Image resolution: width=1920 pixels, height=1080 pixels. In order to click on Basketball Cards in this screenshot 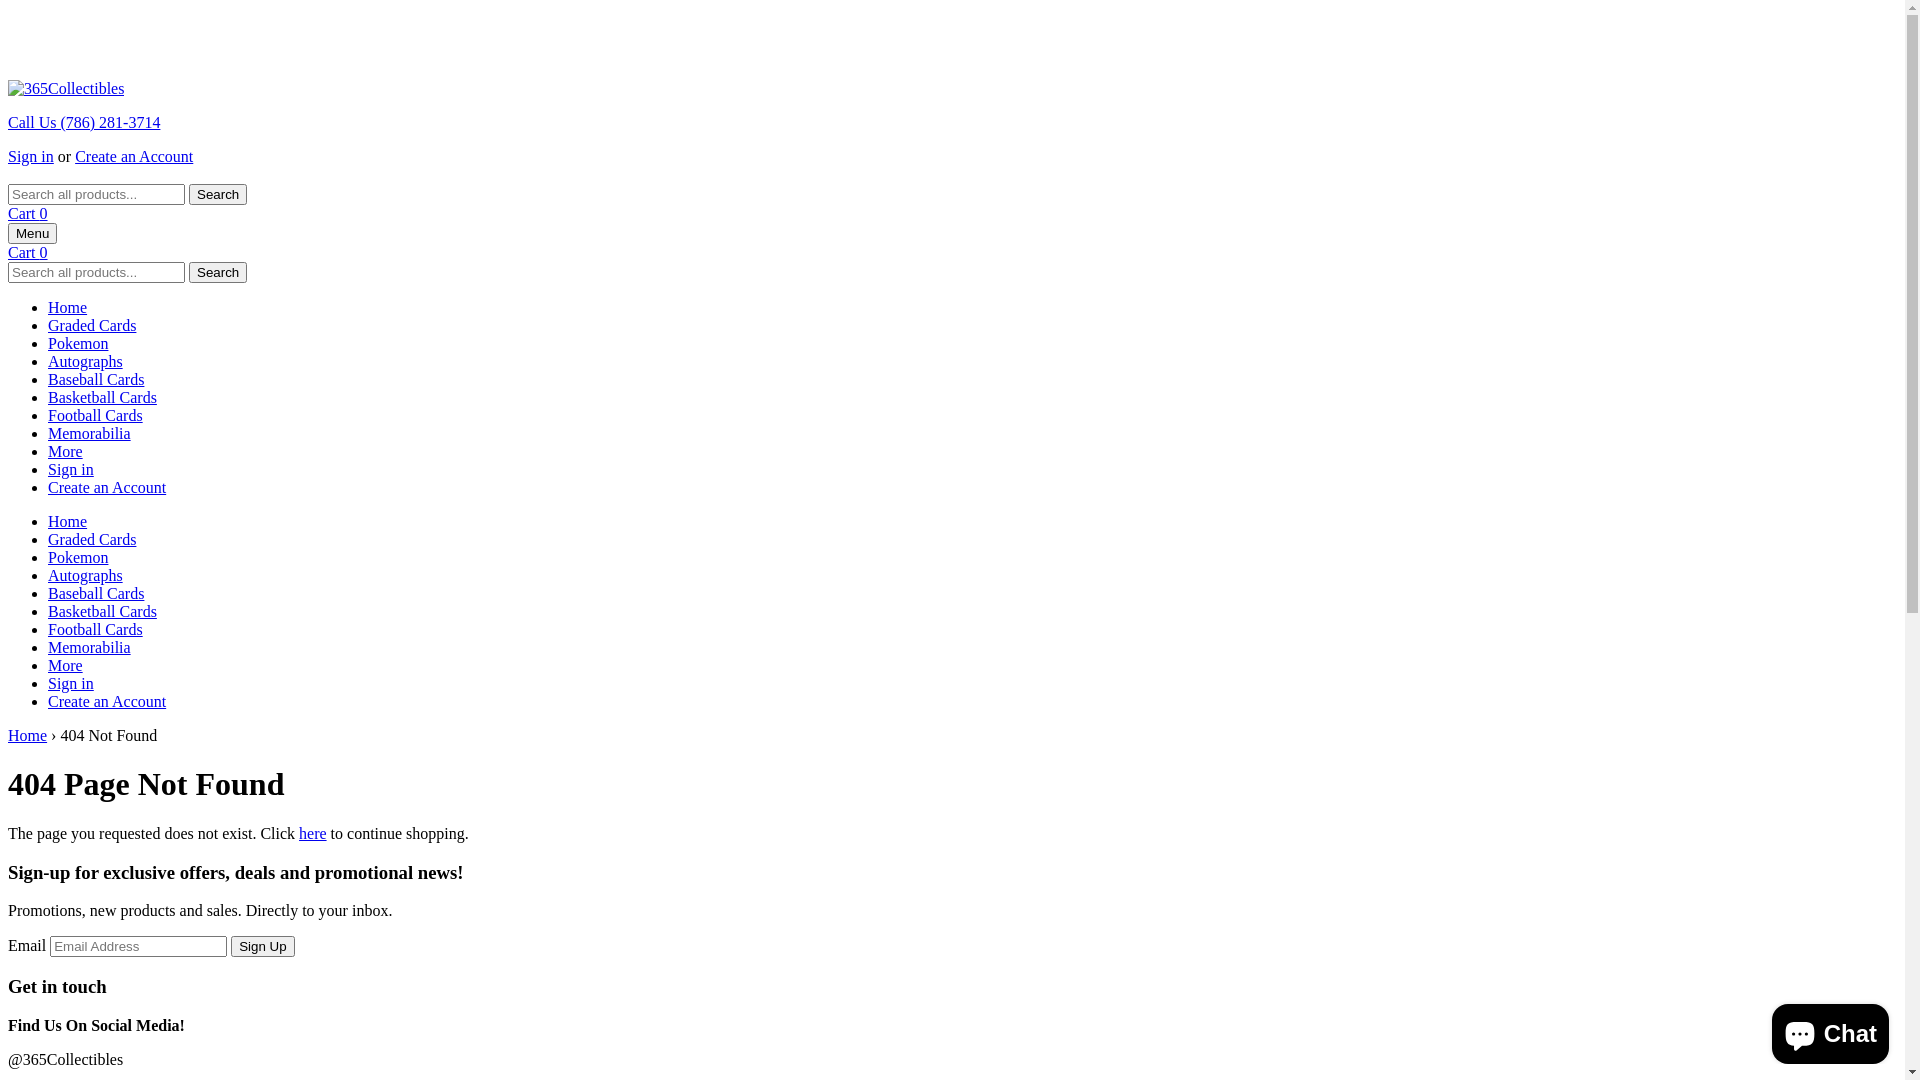, I will do `click(102, 612)`.